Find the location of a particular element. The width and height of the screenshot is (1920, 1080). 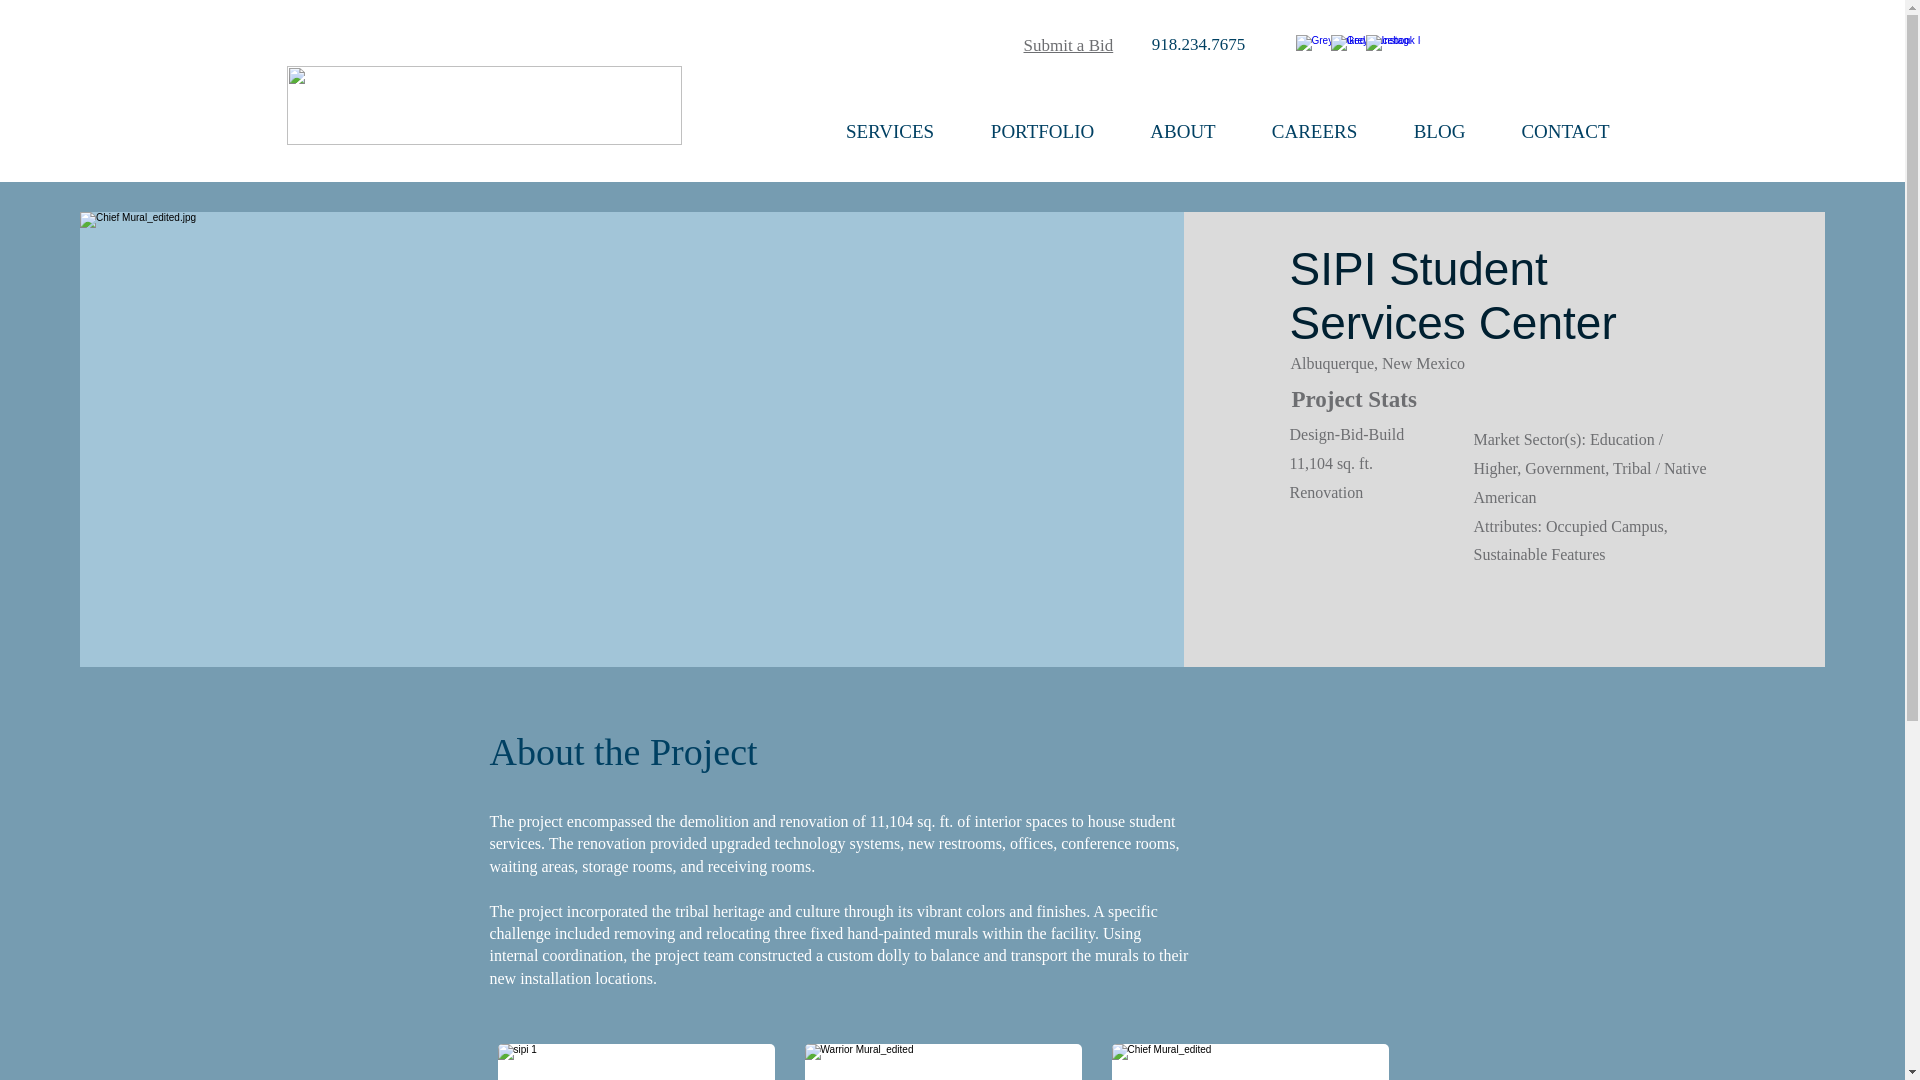

PORTFOLIO is located at coordinates (1041, 132).